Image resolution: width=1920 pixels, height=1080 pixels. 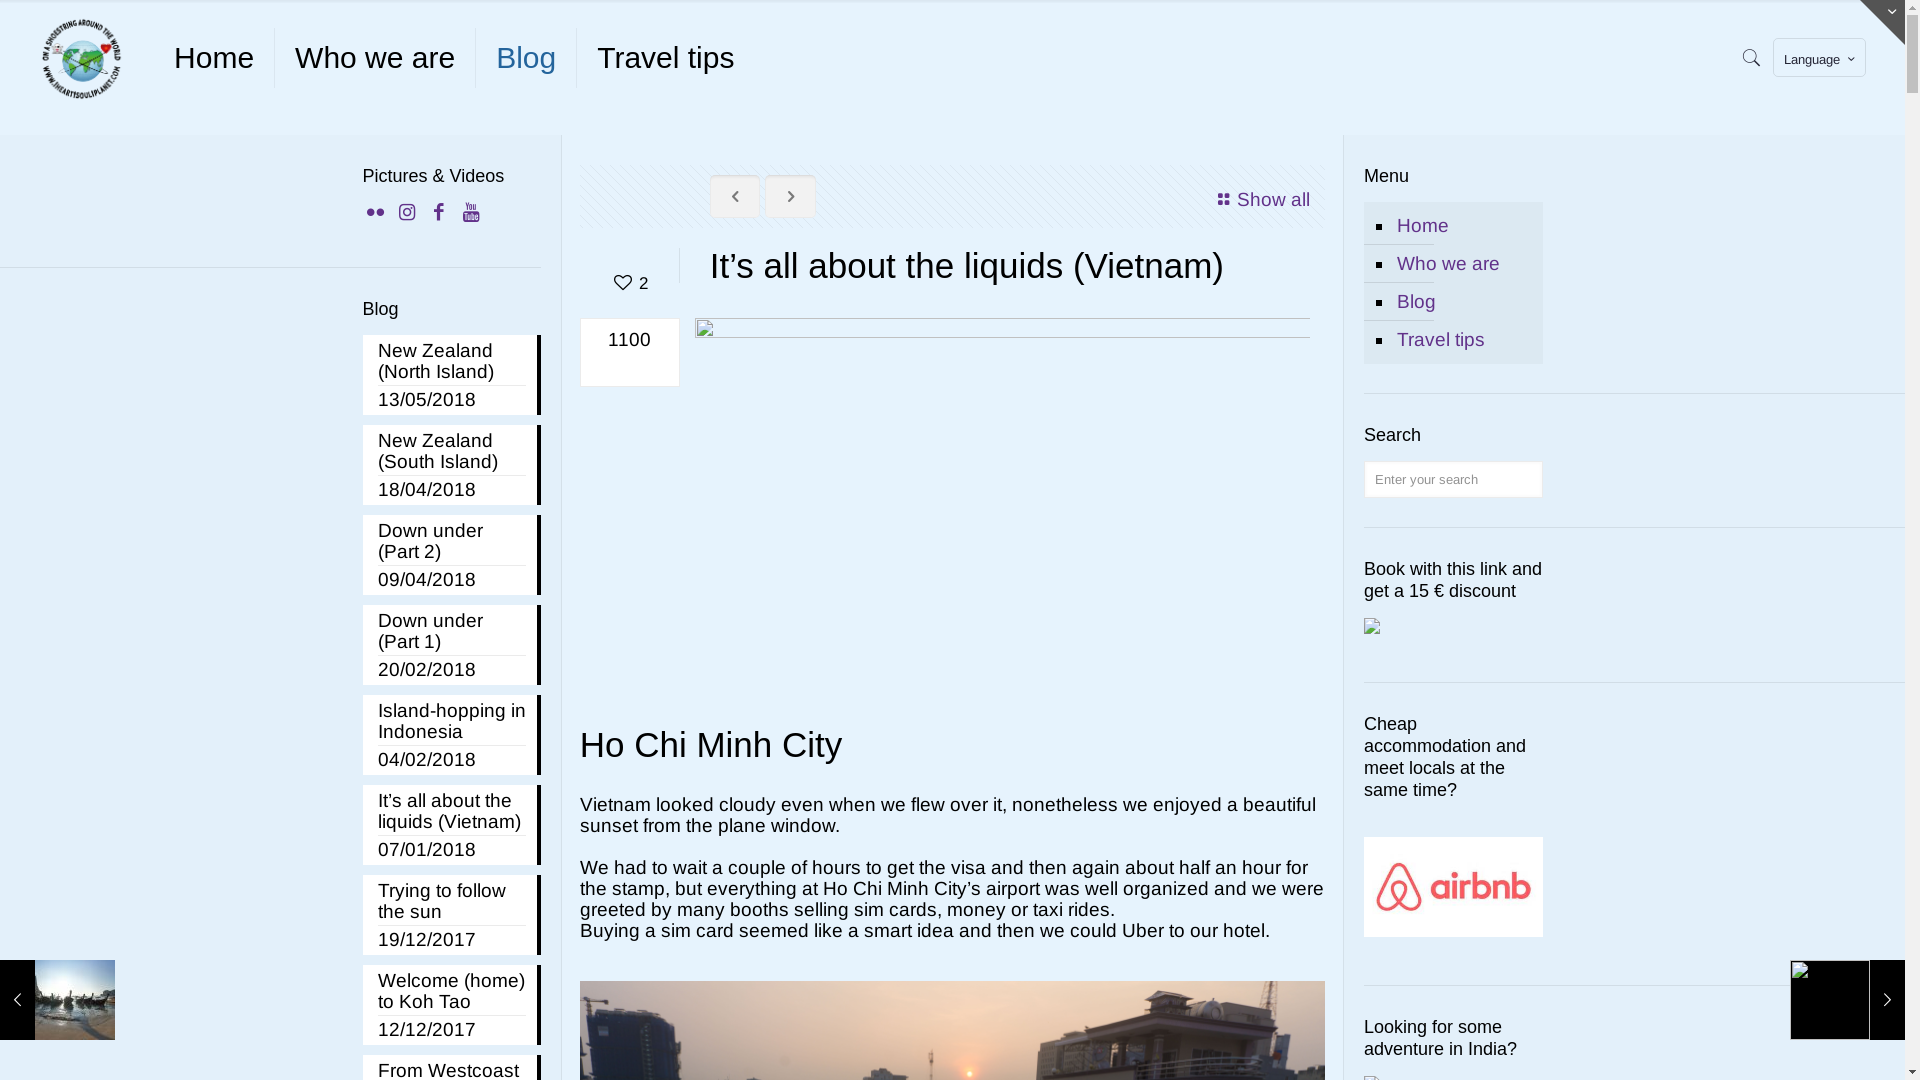 What do you see at coordinates (666, 58) in the screenshot?
I see `Travel tips` at bounding box center [666, 58].